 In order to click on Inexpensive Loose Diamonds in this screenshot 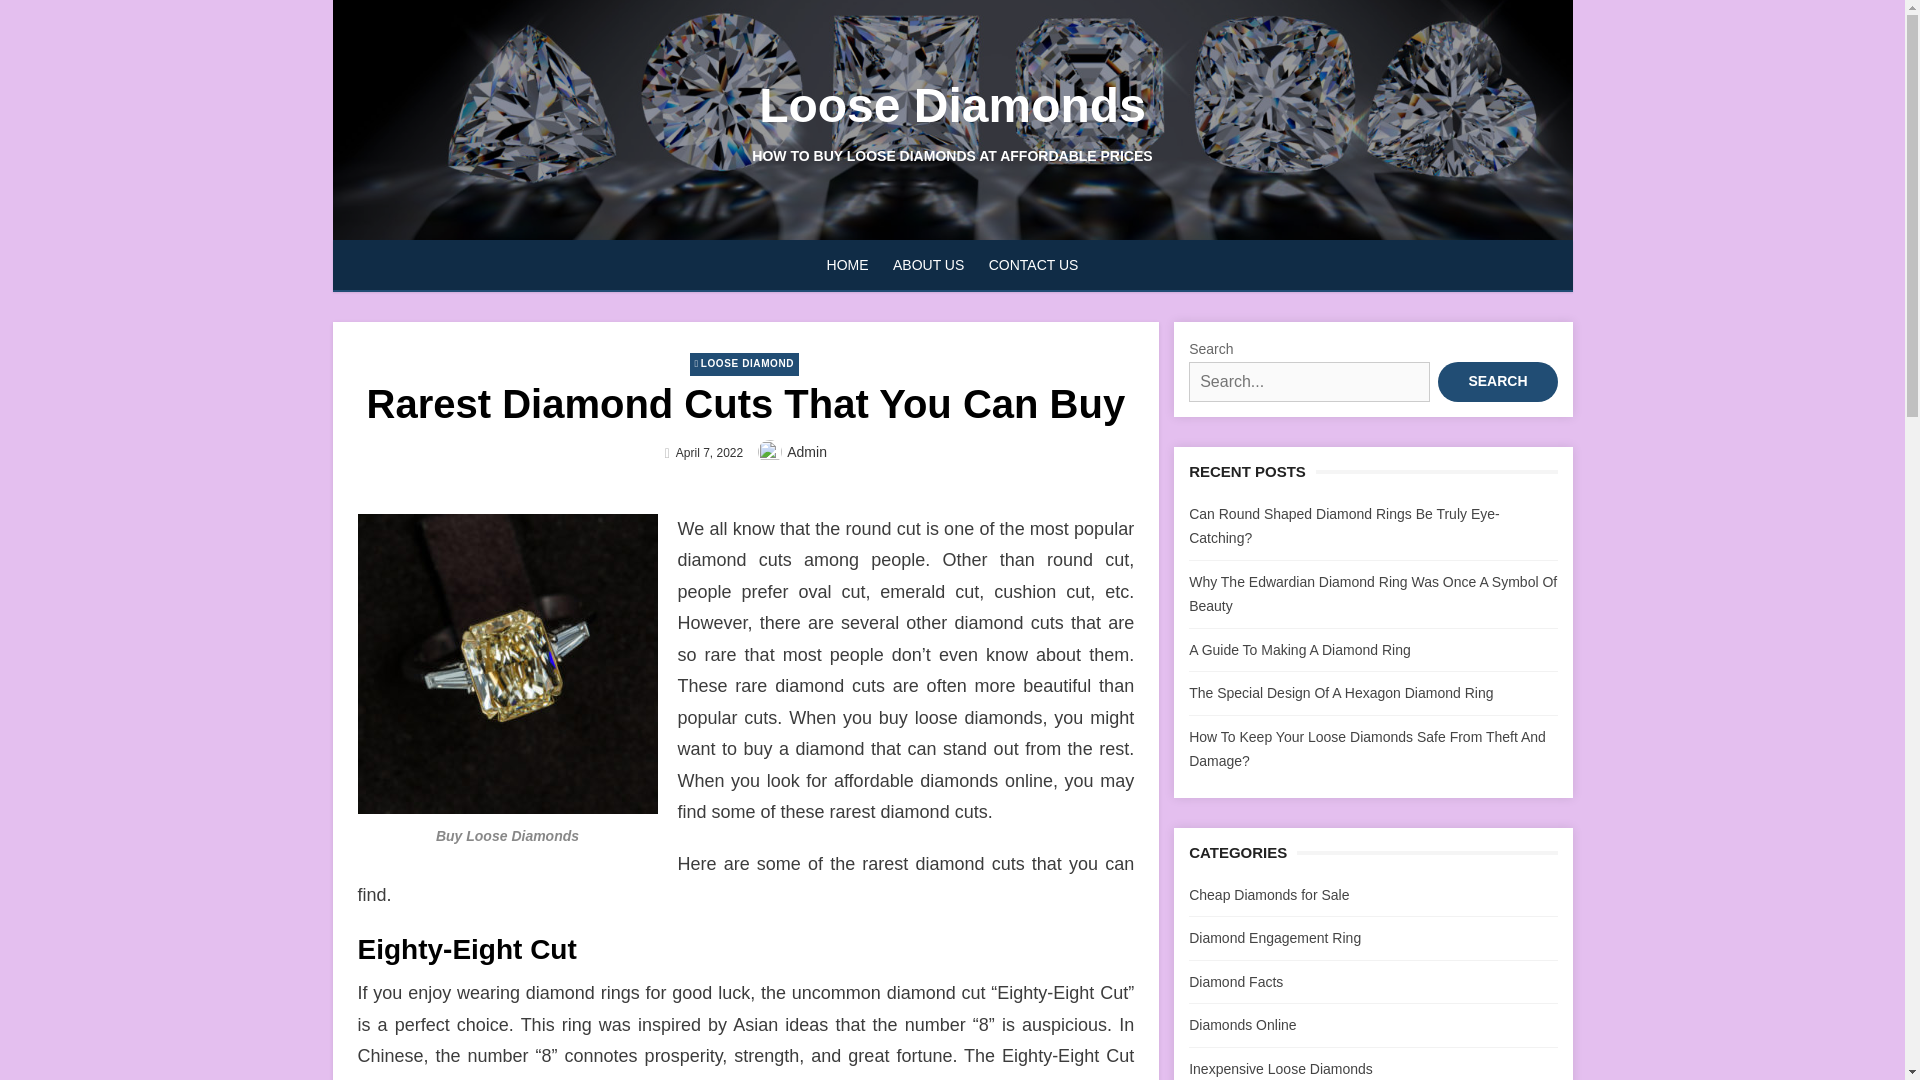, I will do `click(1280, 1067)`.